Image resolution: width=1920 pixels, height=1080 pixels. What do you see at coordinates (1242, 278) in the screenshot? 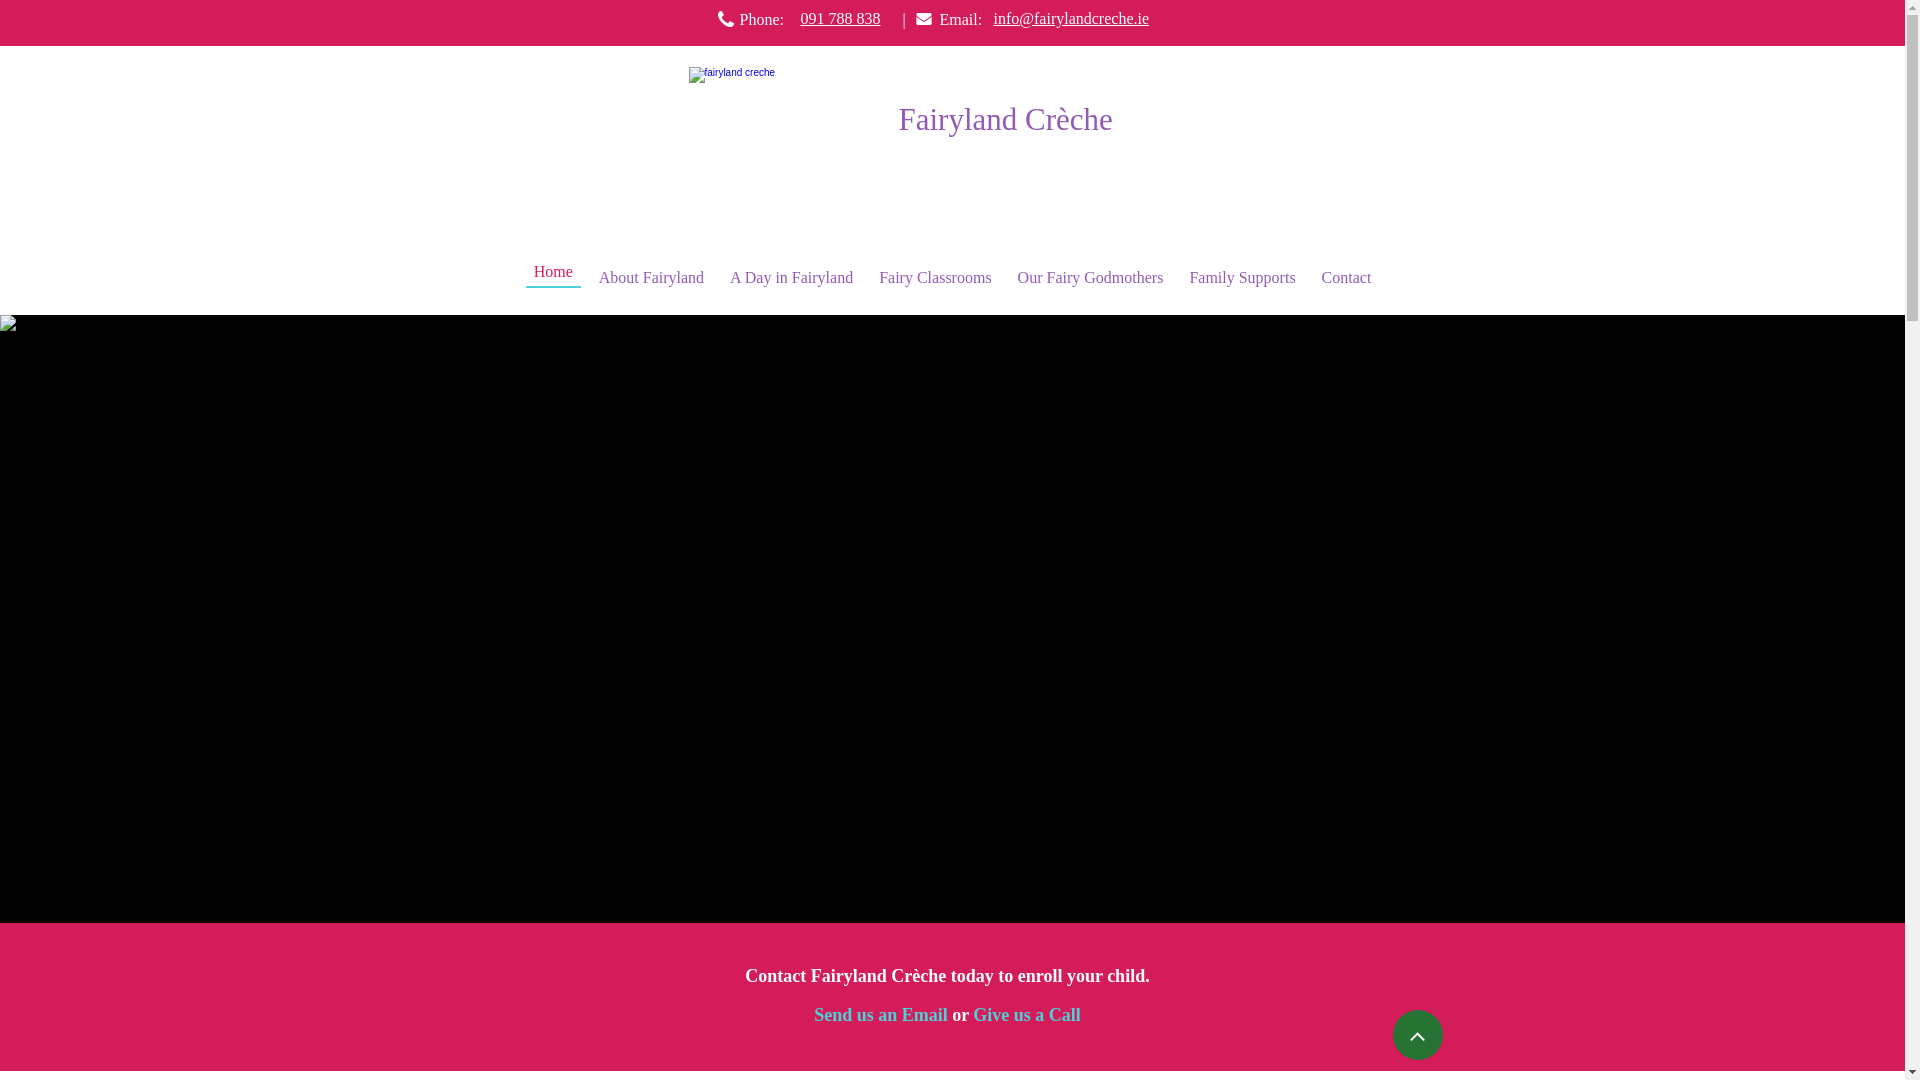
I see `Family Supports` at bounding box center [1242, 278].